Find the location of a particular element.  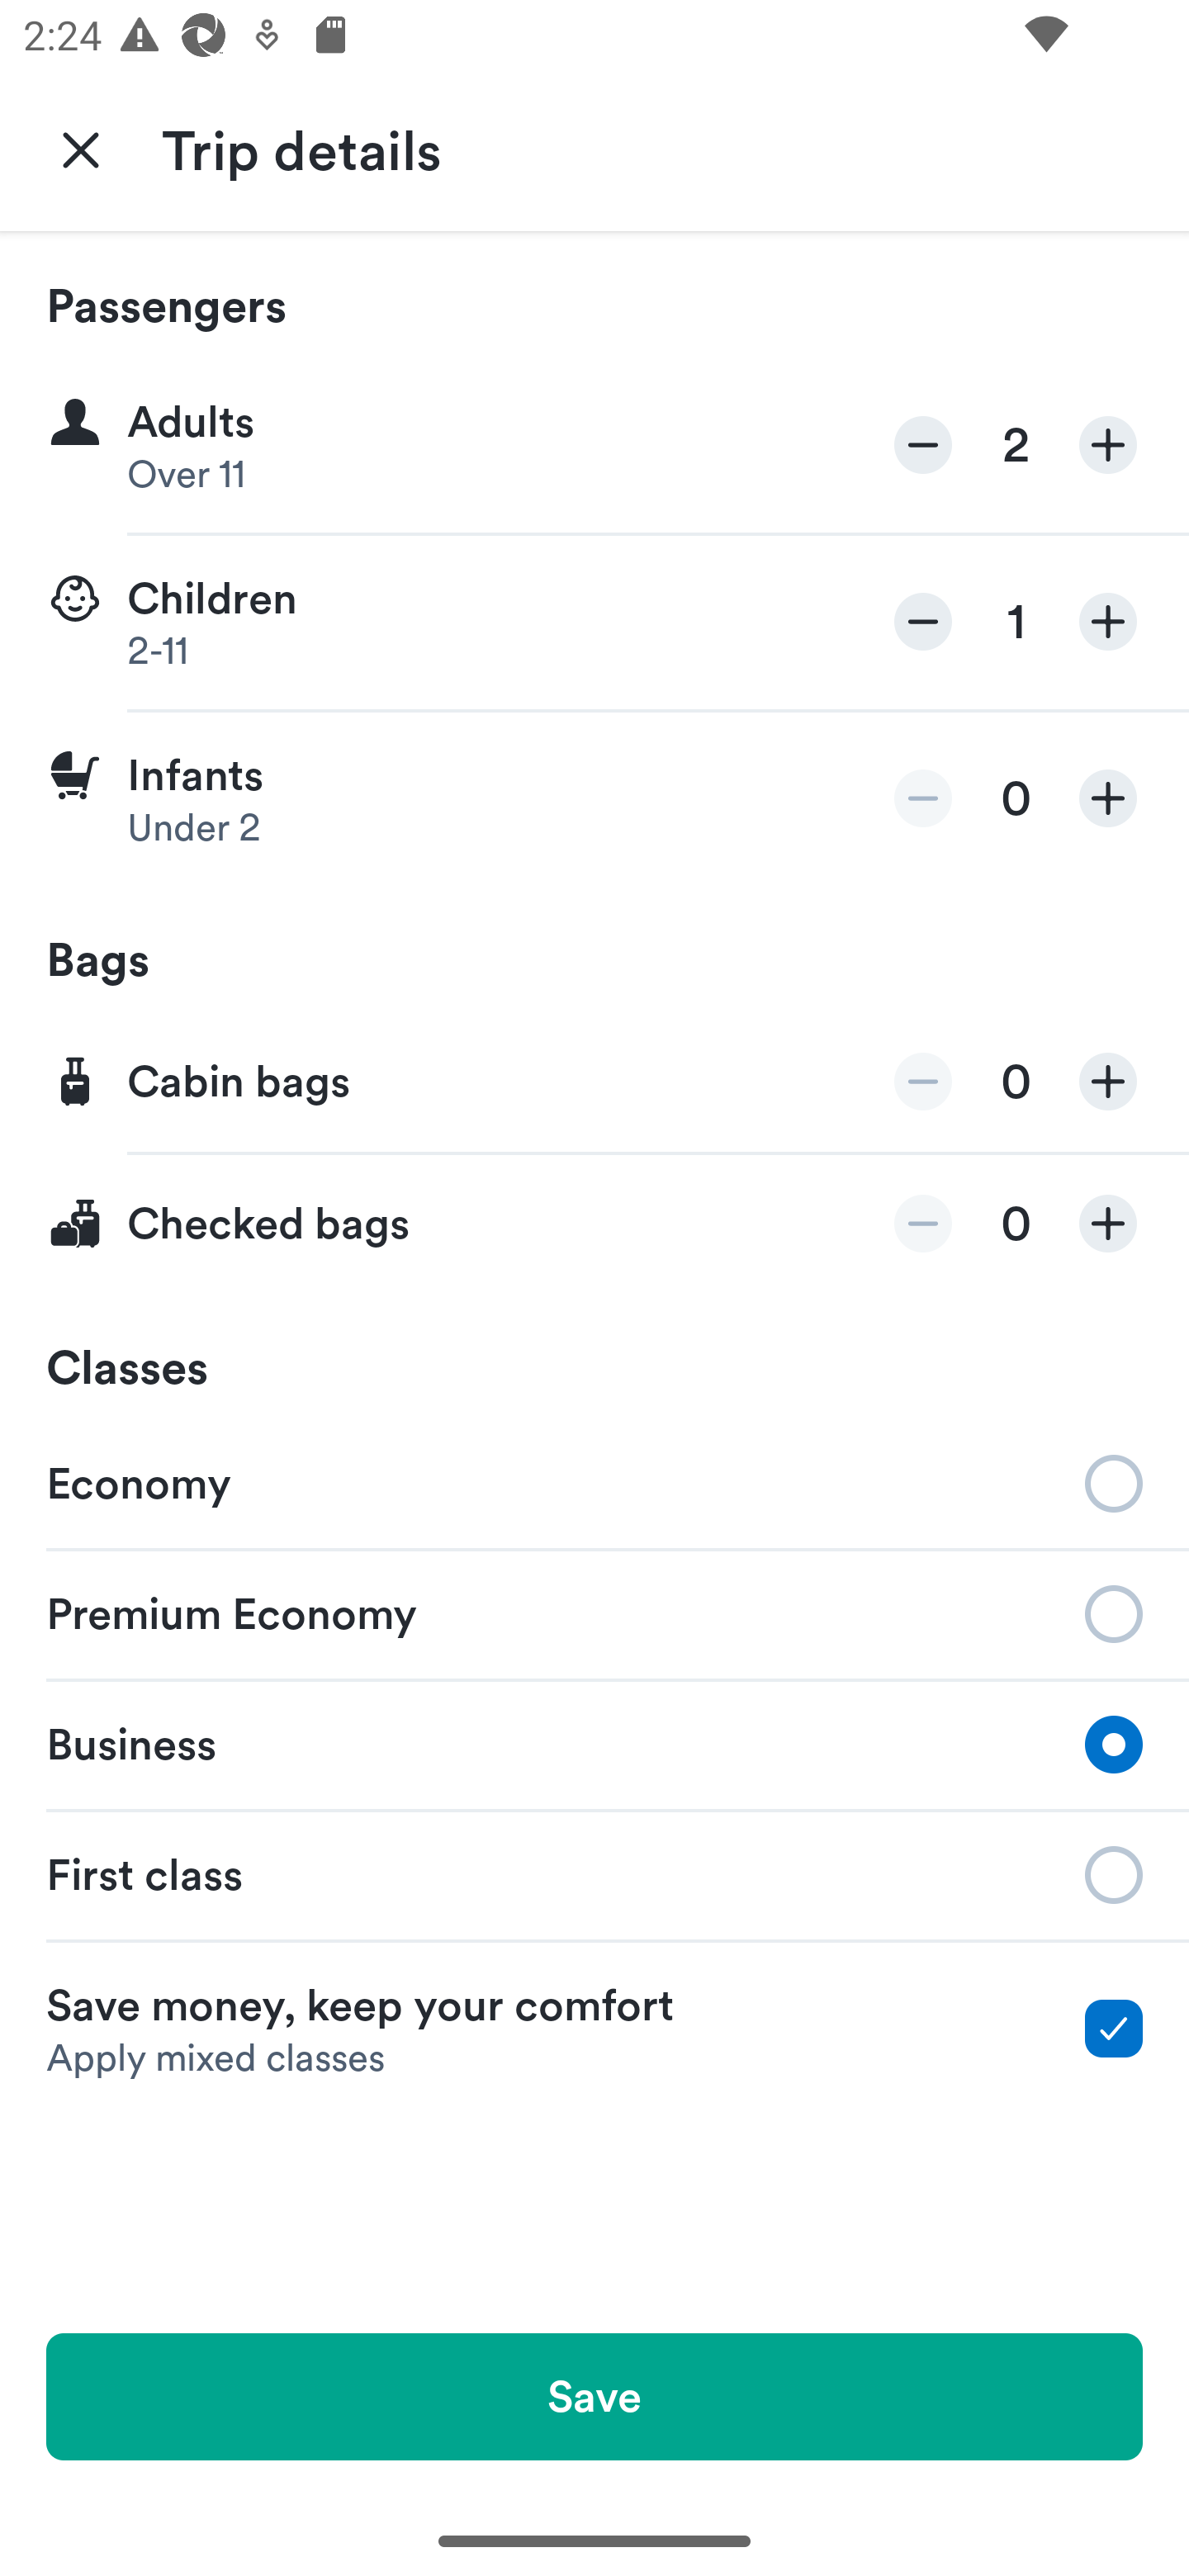

Remove 1 Add Children 2-11 is located at coordinates (594, 623).